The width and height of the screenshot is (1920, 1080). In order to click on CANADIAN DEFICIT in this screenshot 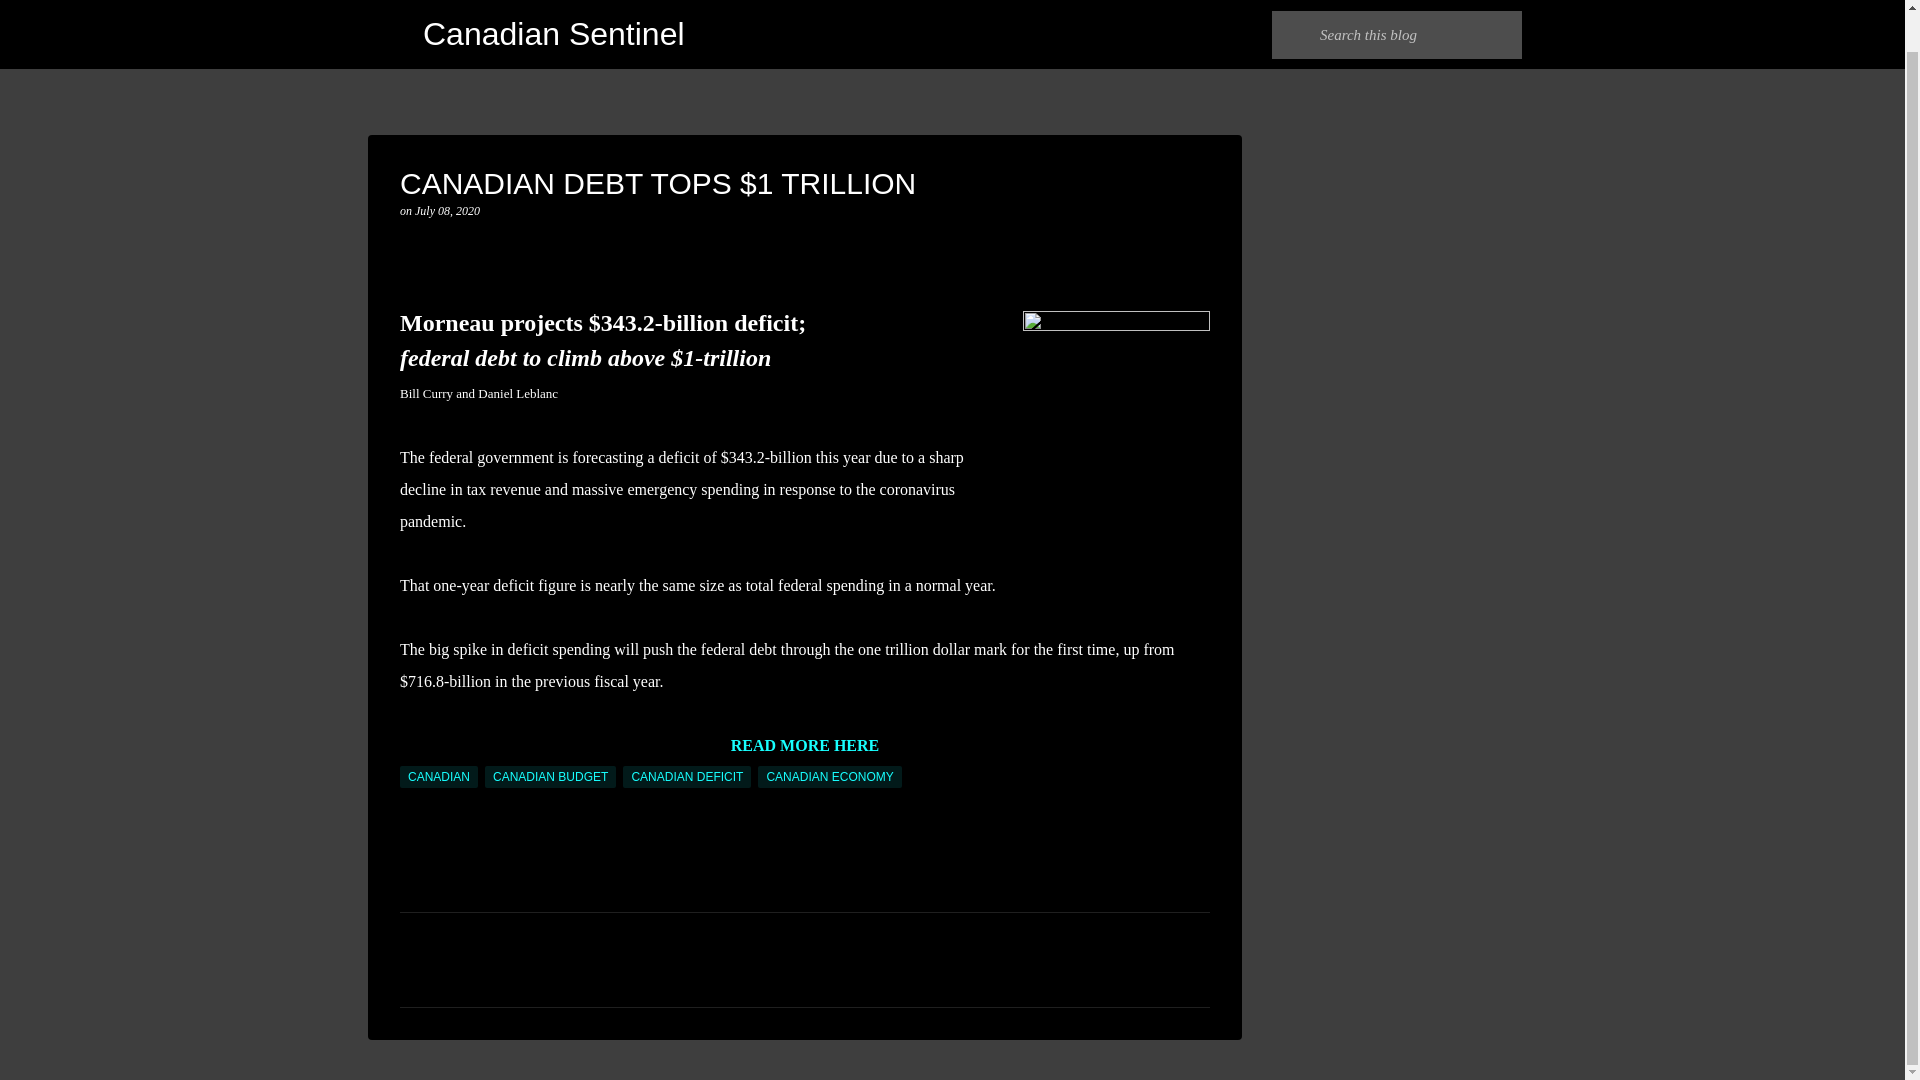, I will do `click(686, 776)`.